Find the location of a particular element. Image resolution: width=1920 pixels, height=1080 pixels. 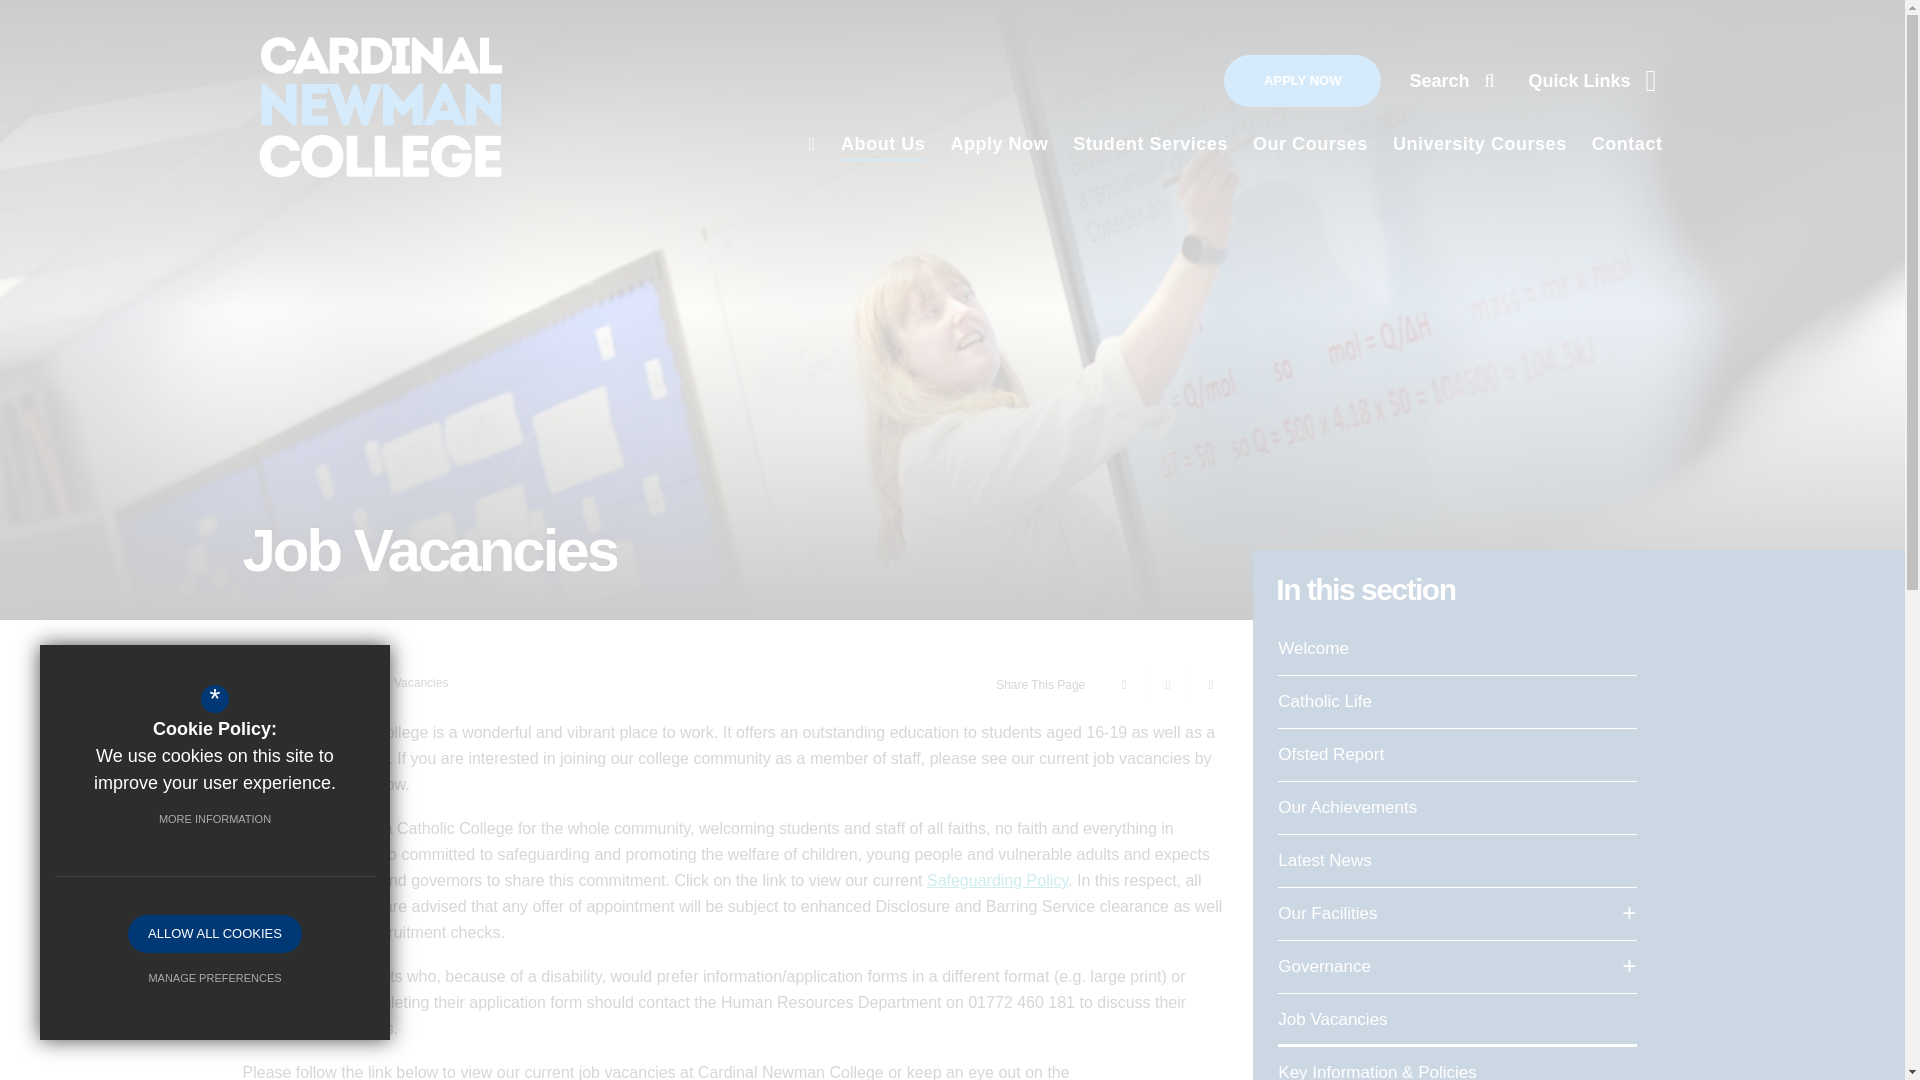

Student Services is located at coordinates (1150, 142).